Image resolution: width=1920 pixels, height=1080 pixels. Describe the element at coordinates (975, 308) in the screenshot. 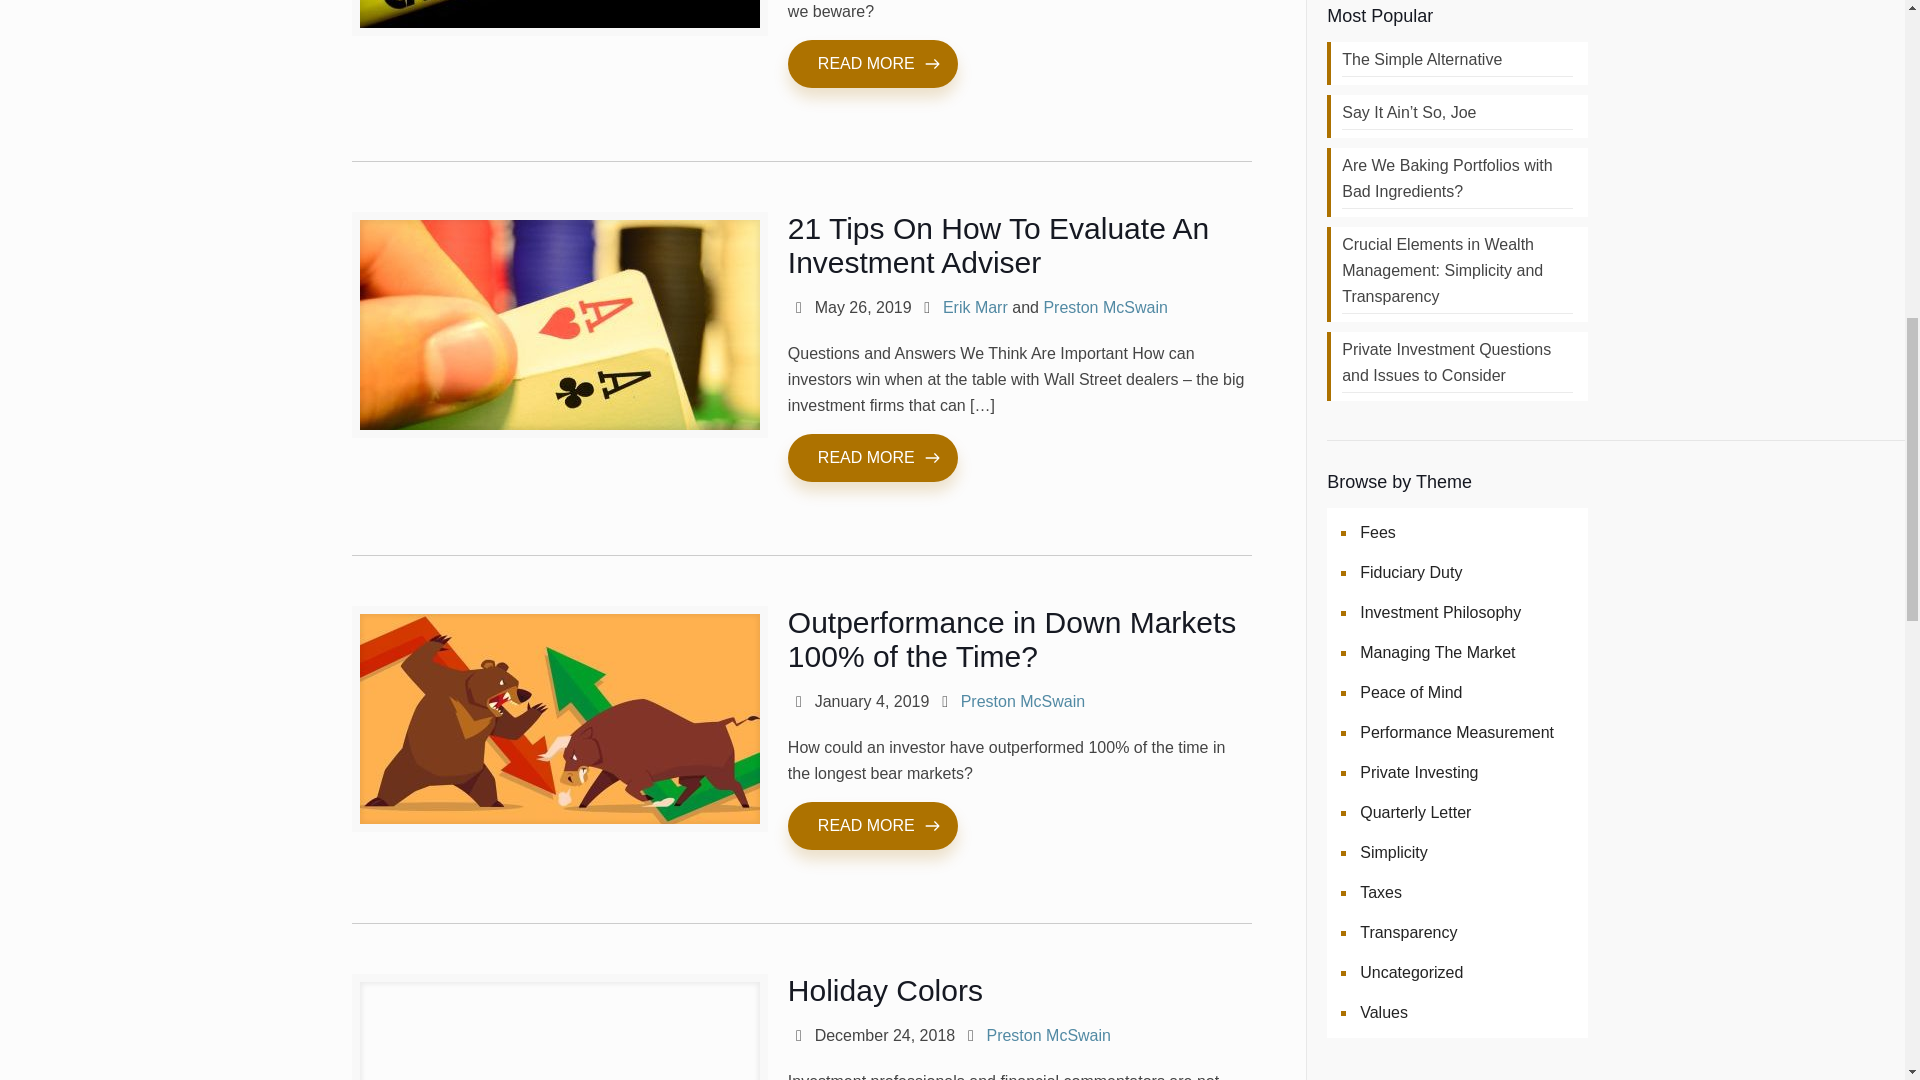

I see `View all posts by Erik Marr` at that location.